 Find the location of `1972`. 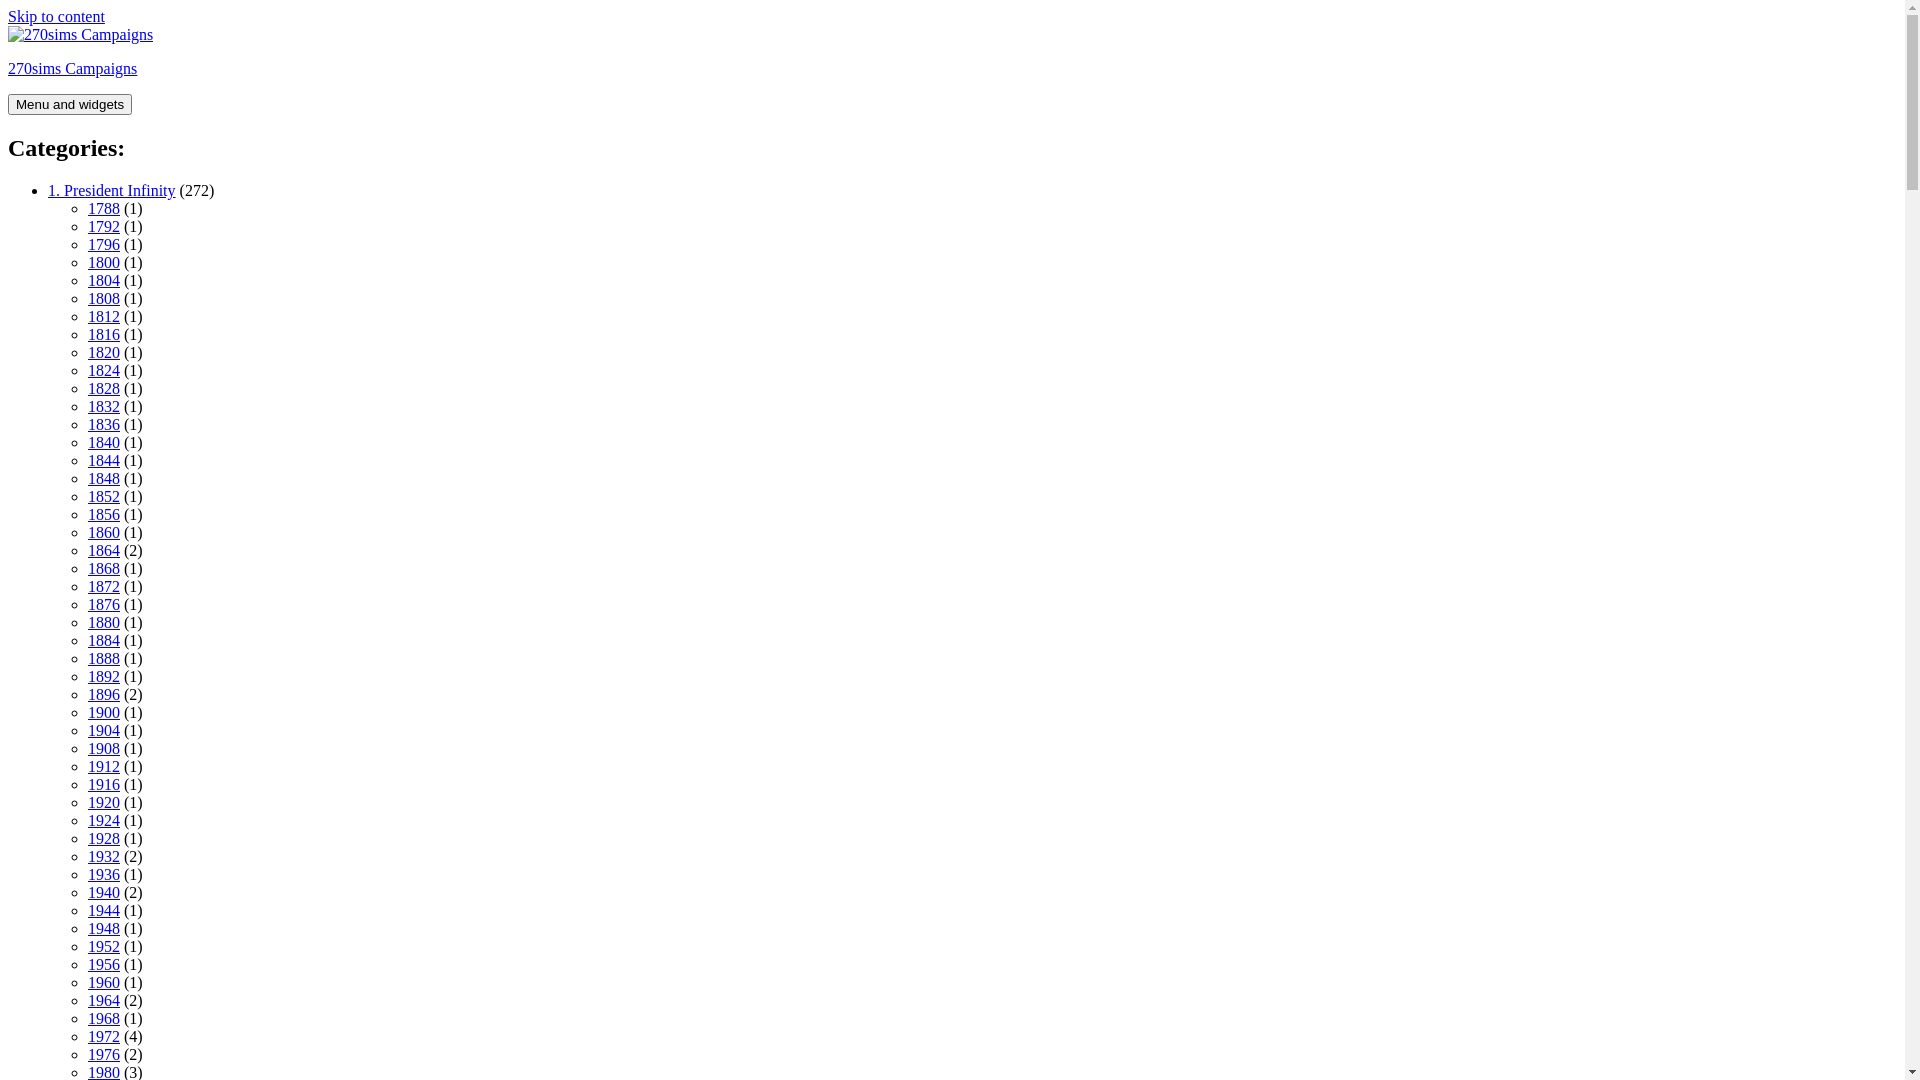

1972 is located at coordinates (104, 1036).